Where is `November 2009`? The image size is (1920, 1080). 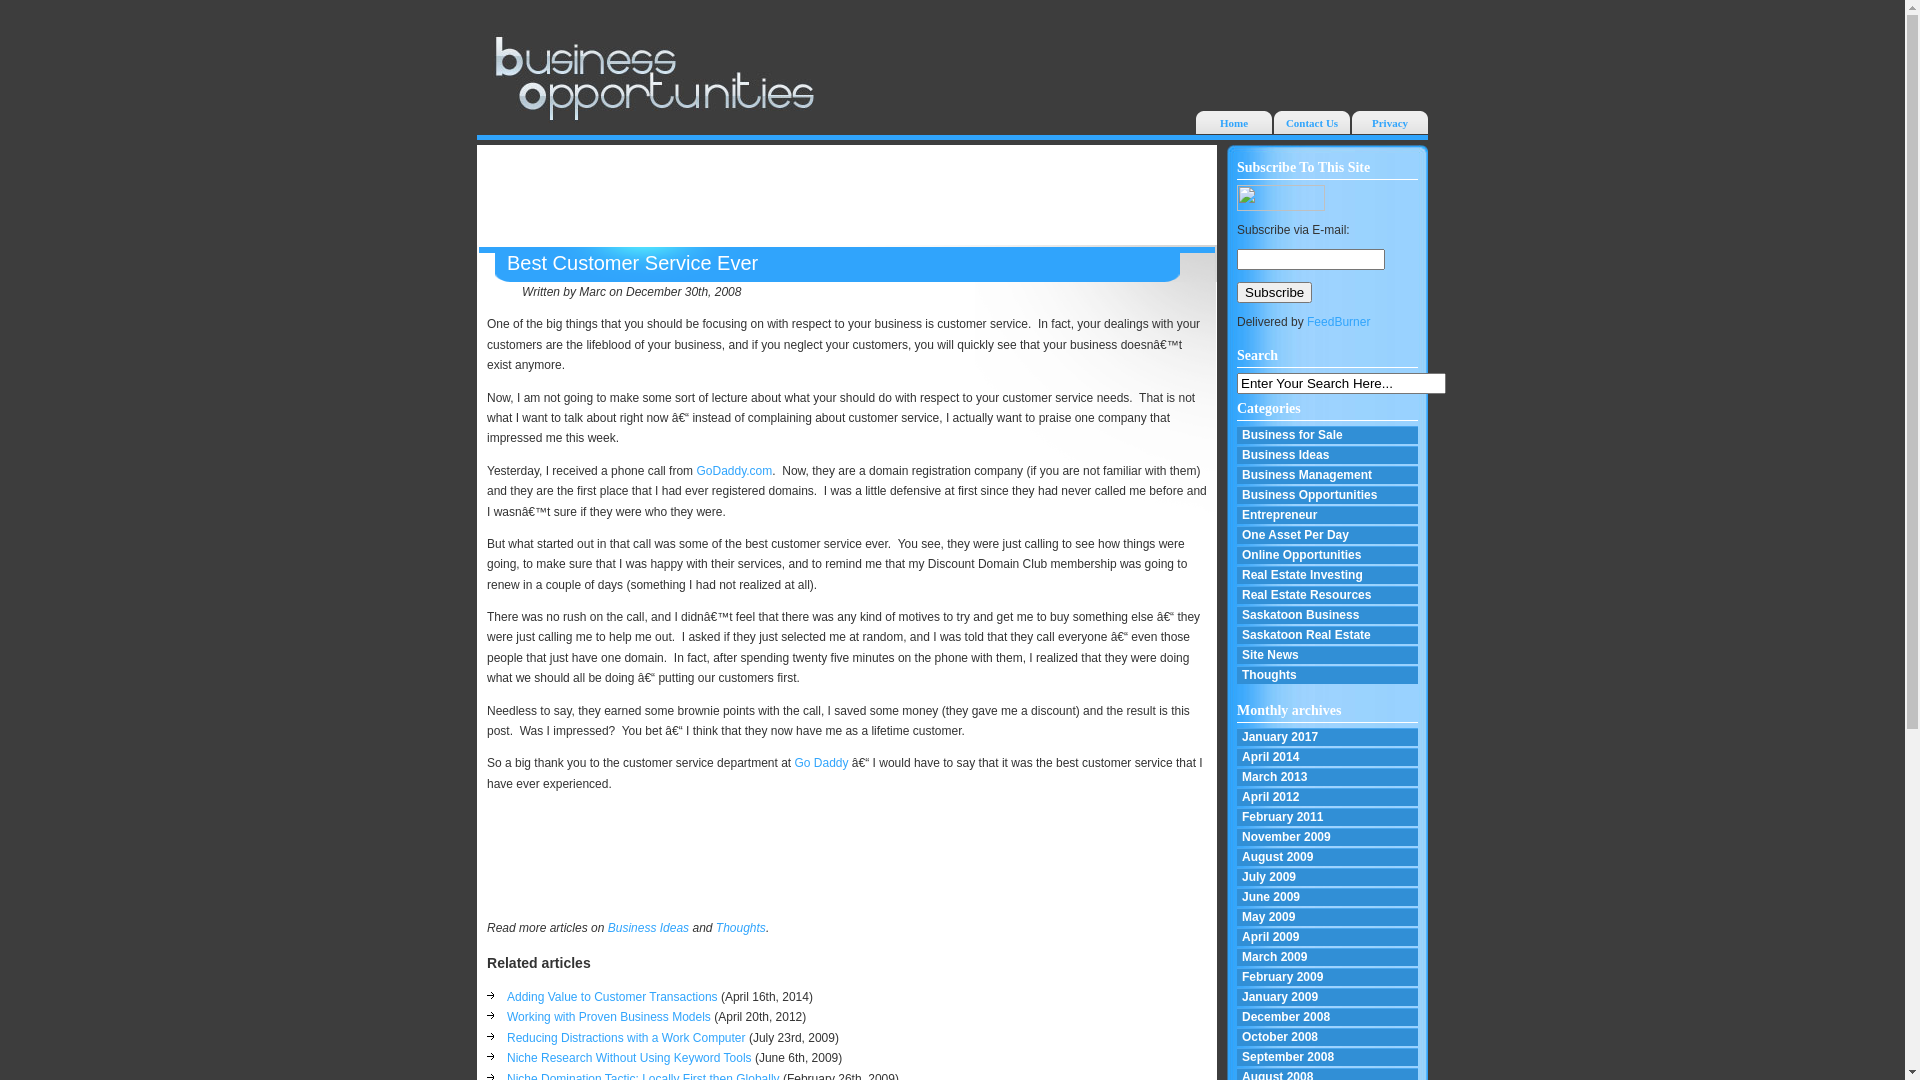 November 2009 is located at coordinates (1328, 838).